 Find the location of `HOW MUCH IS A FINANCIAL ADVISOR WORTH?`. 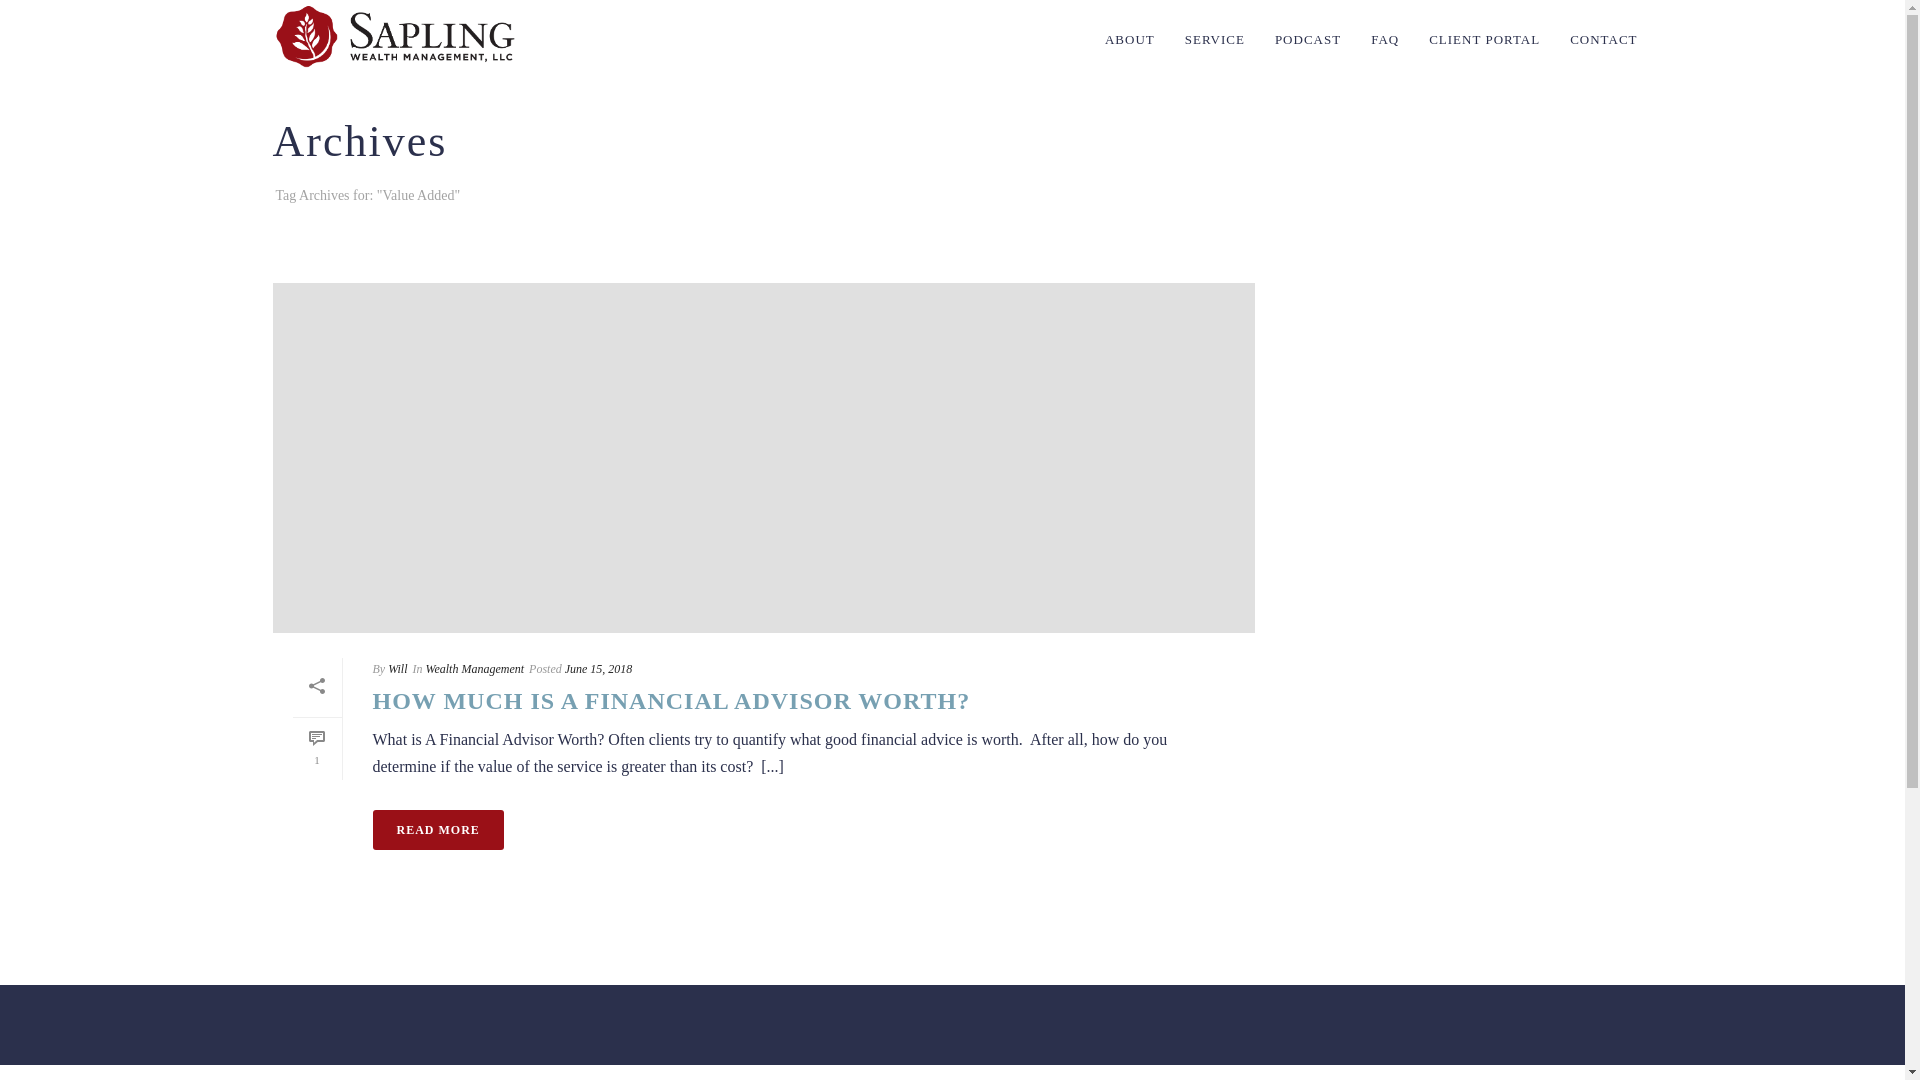

HOW MUCH IS A FINANCIAL ADVISOR WORTH? is located at coordinates (670, 700).